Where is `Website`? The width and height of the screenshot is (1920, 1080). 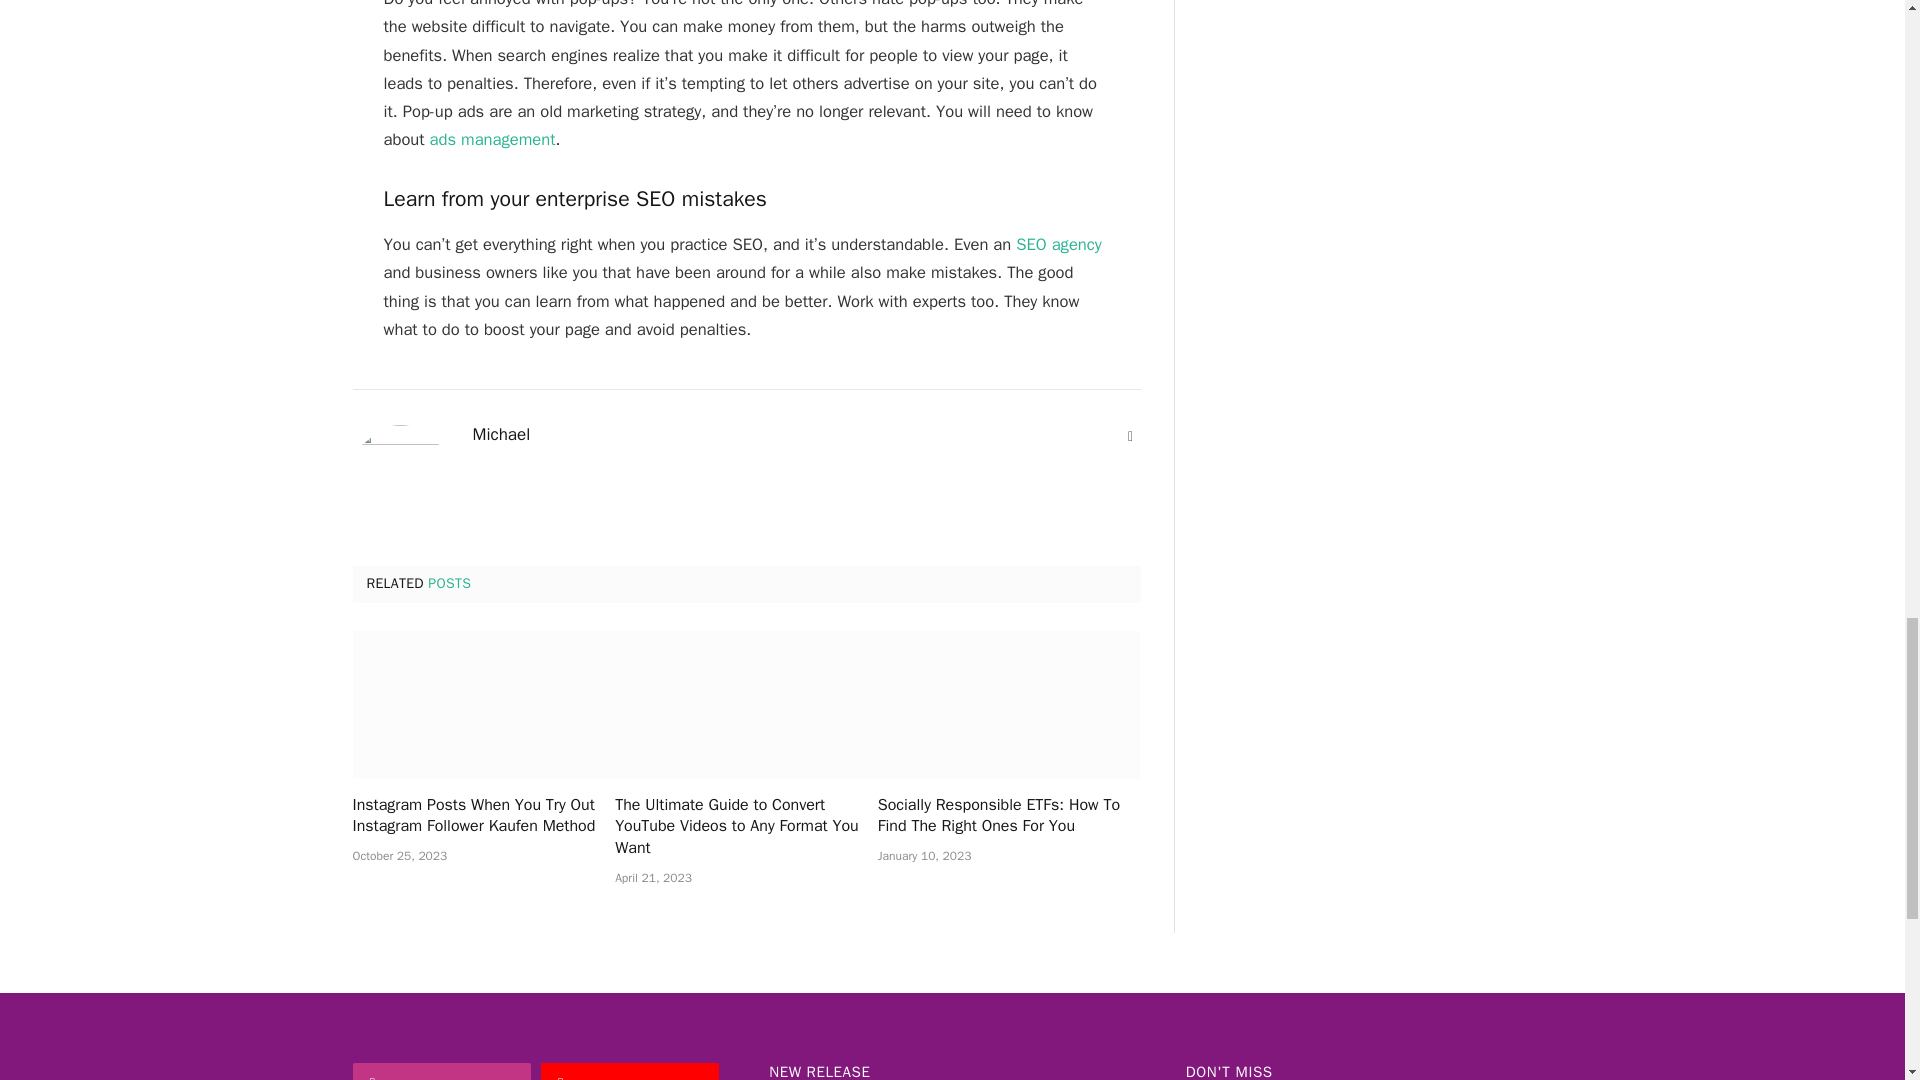 Website is located at coordinates (1130, 436).